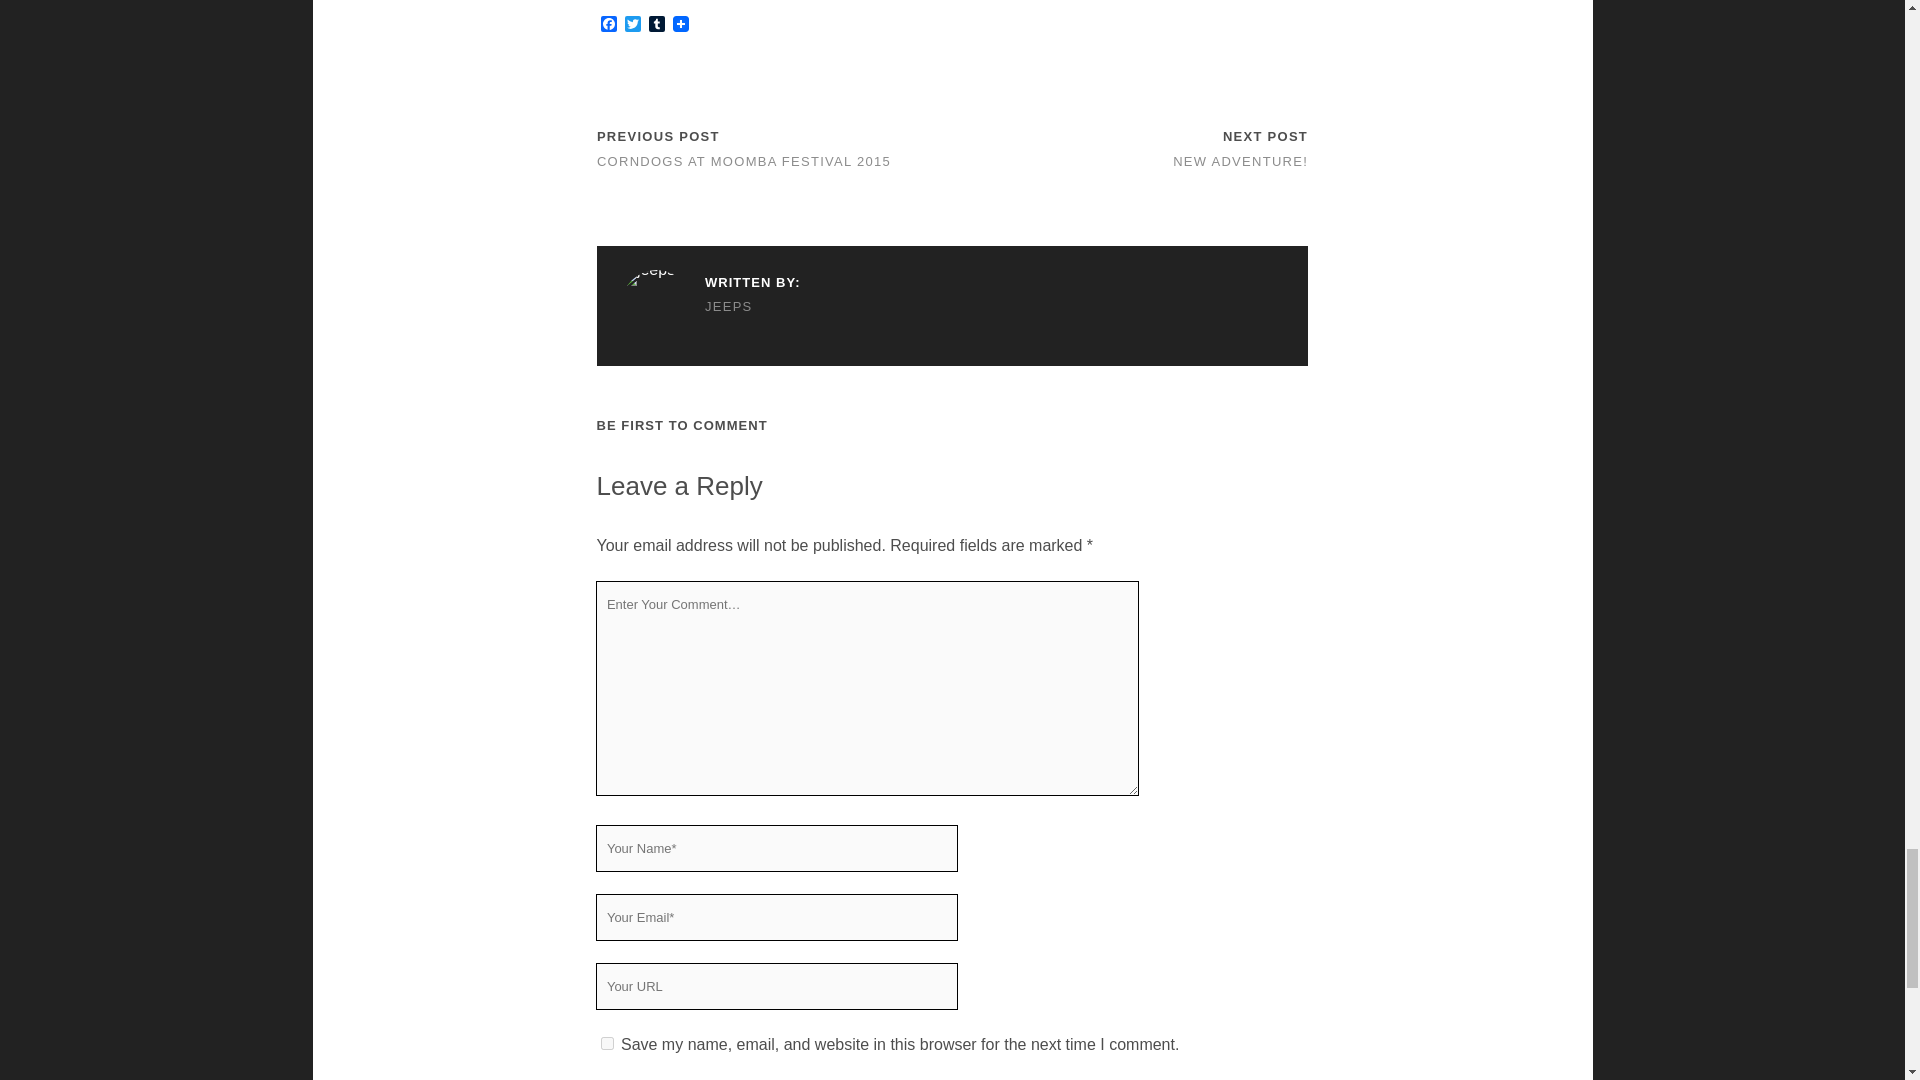  Describe the element at coordinates (606, 1042) in the screenshot. I see `yes` at that location.